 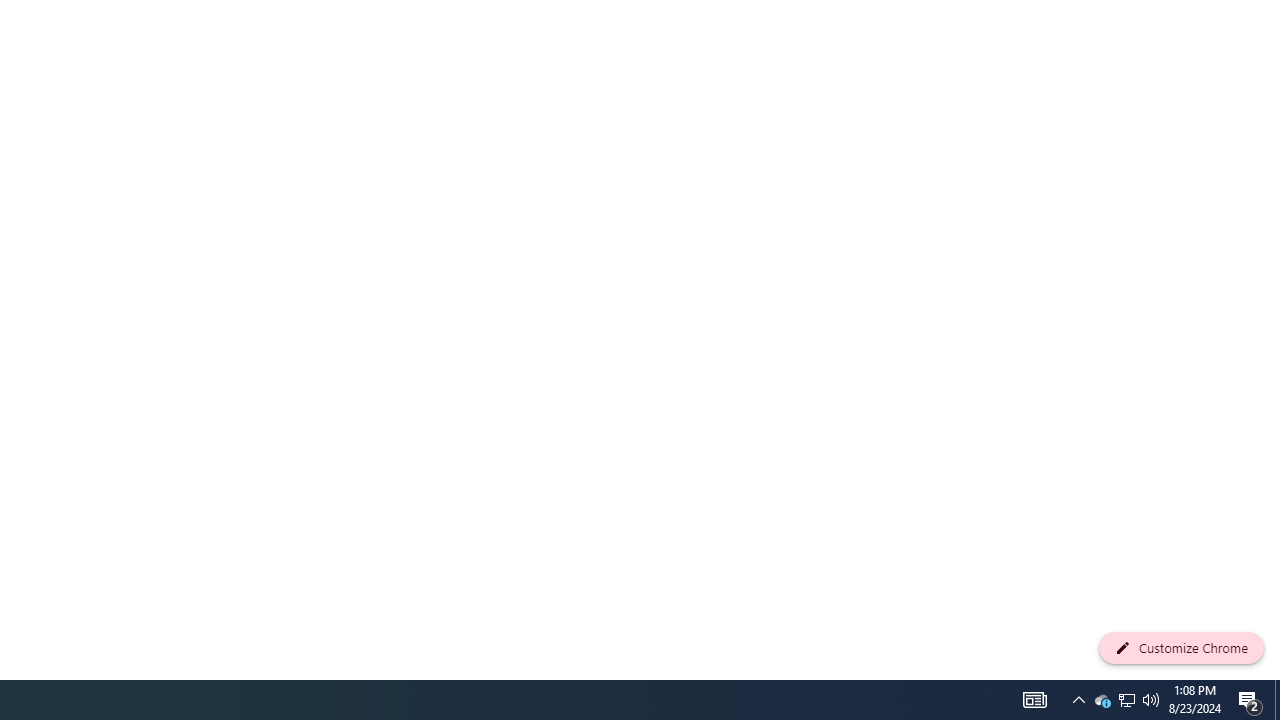 I want to click on Show desktop, so click(x=1151, y=700).